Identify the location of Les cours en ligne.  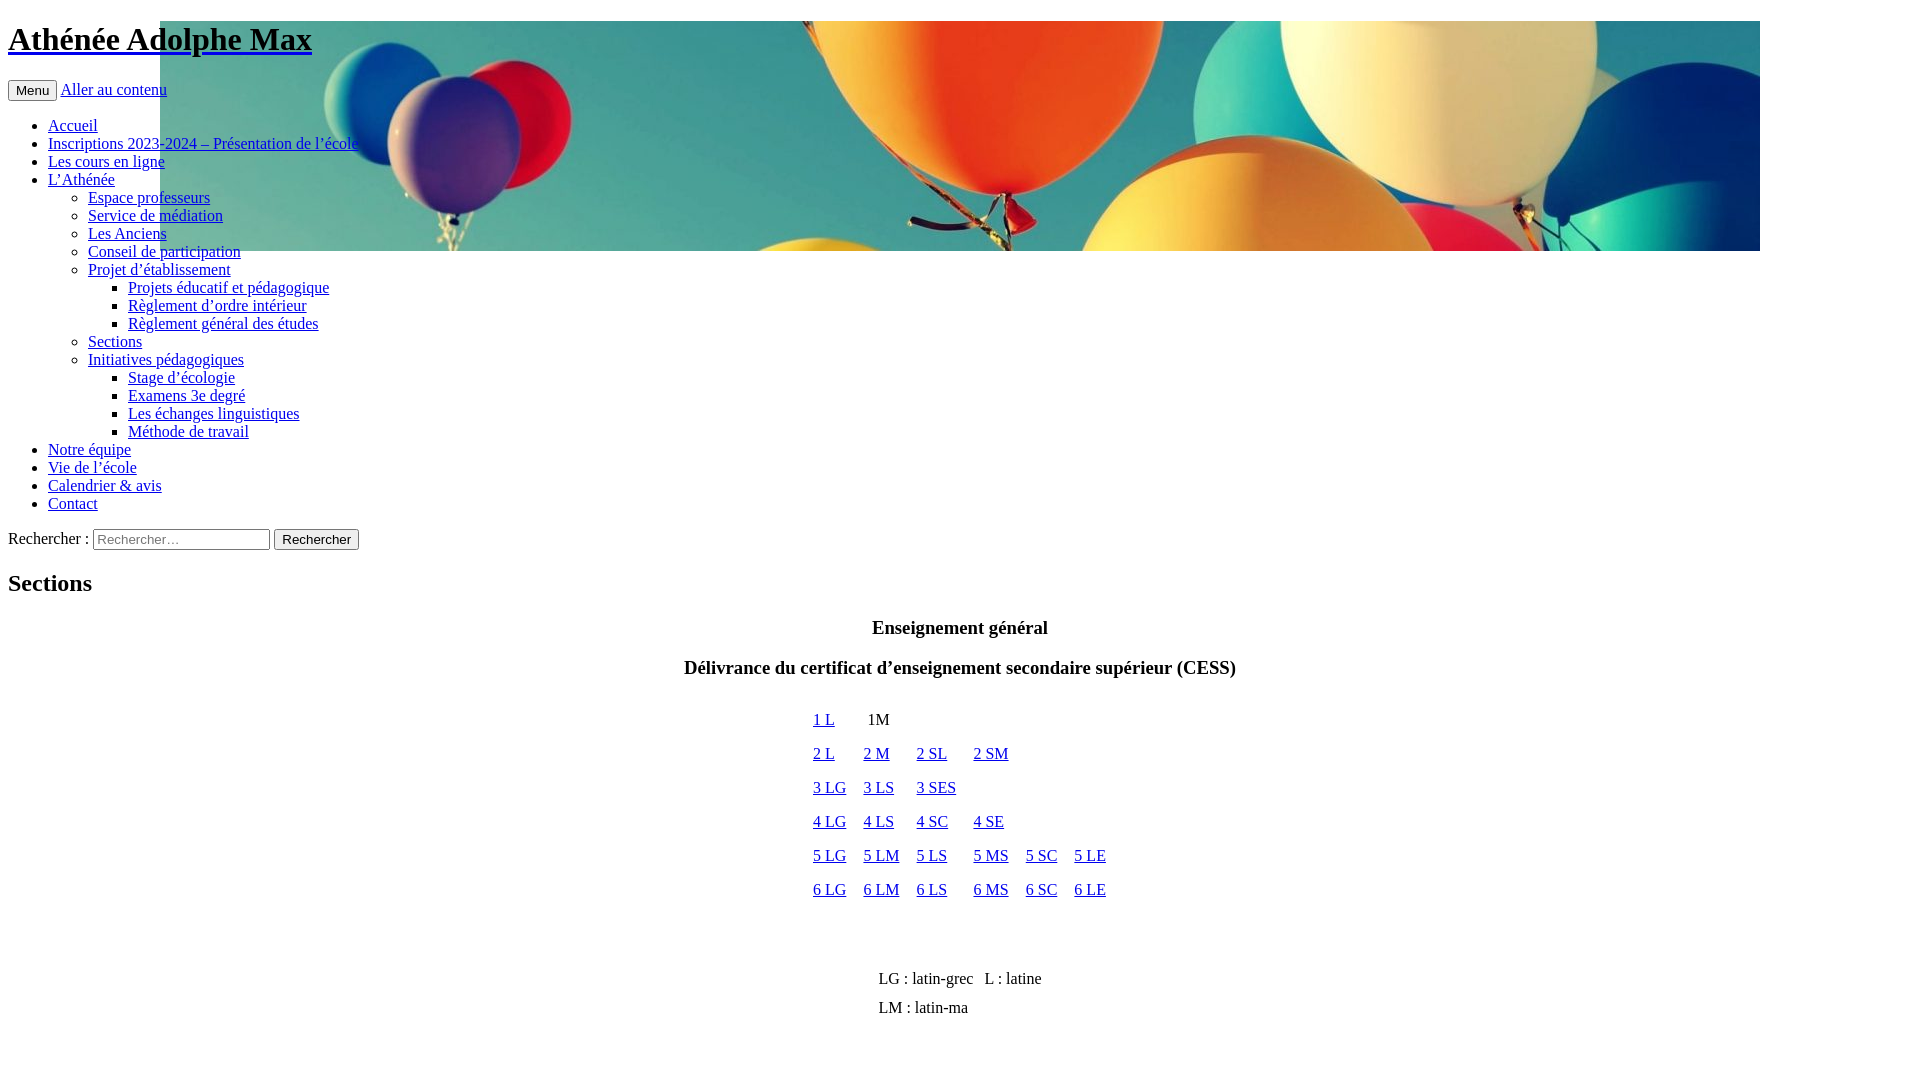
(106, 162).